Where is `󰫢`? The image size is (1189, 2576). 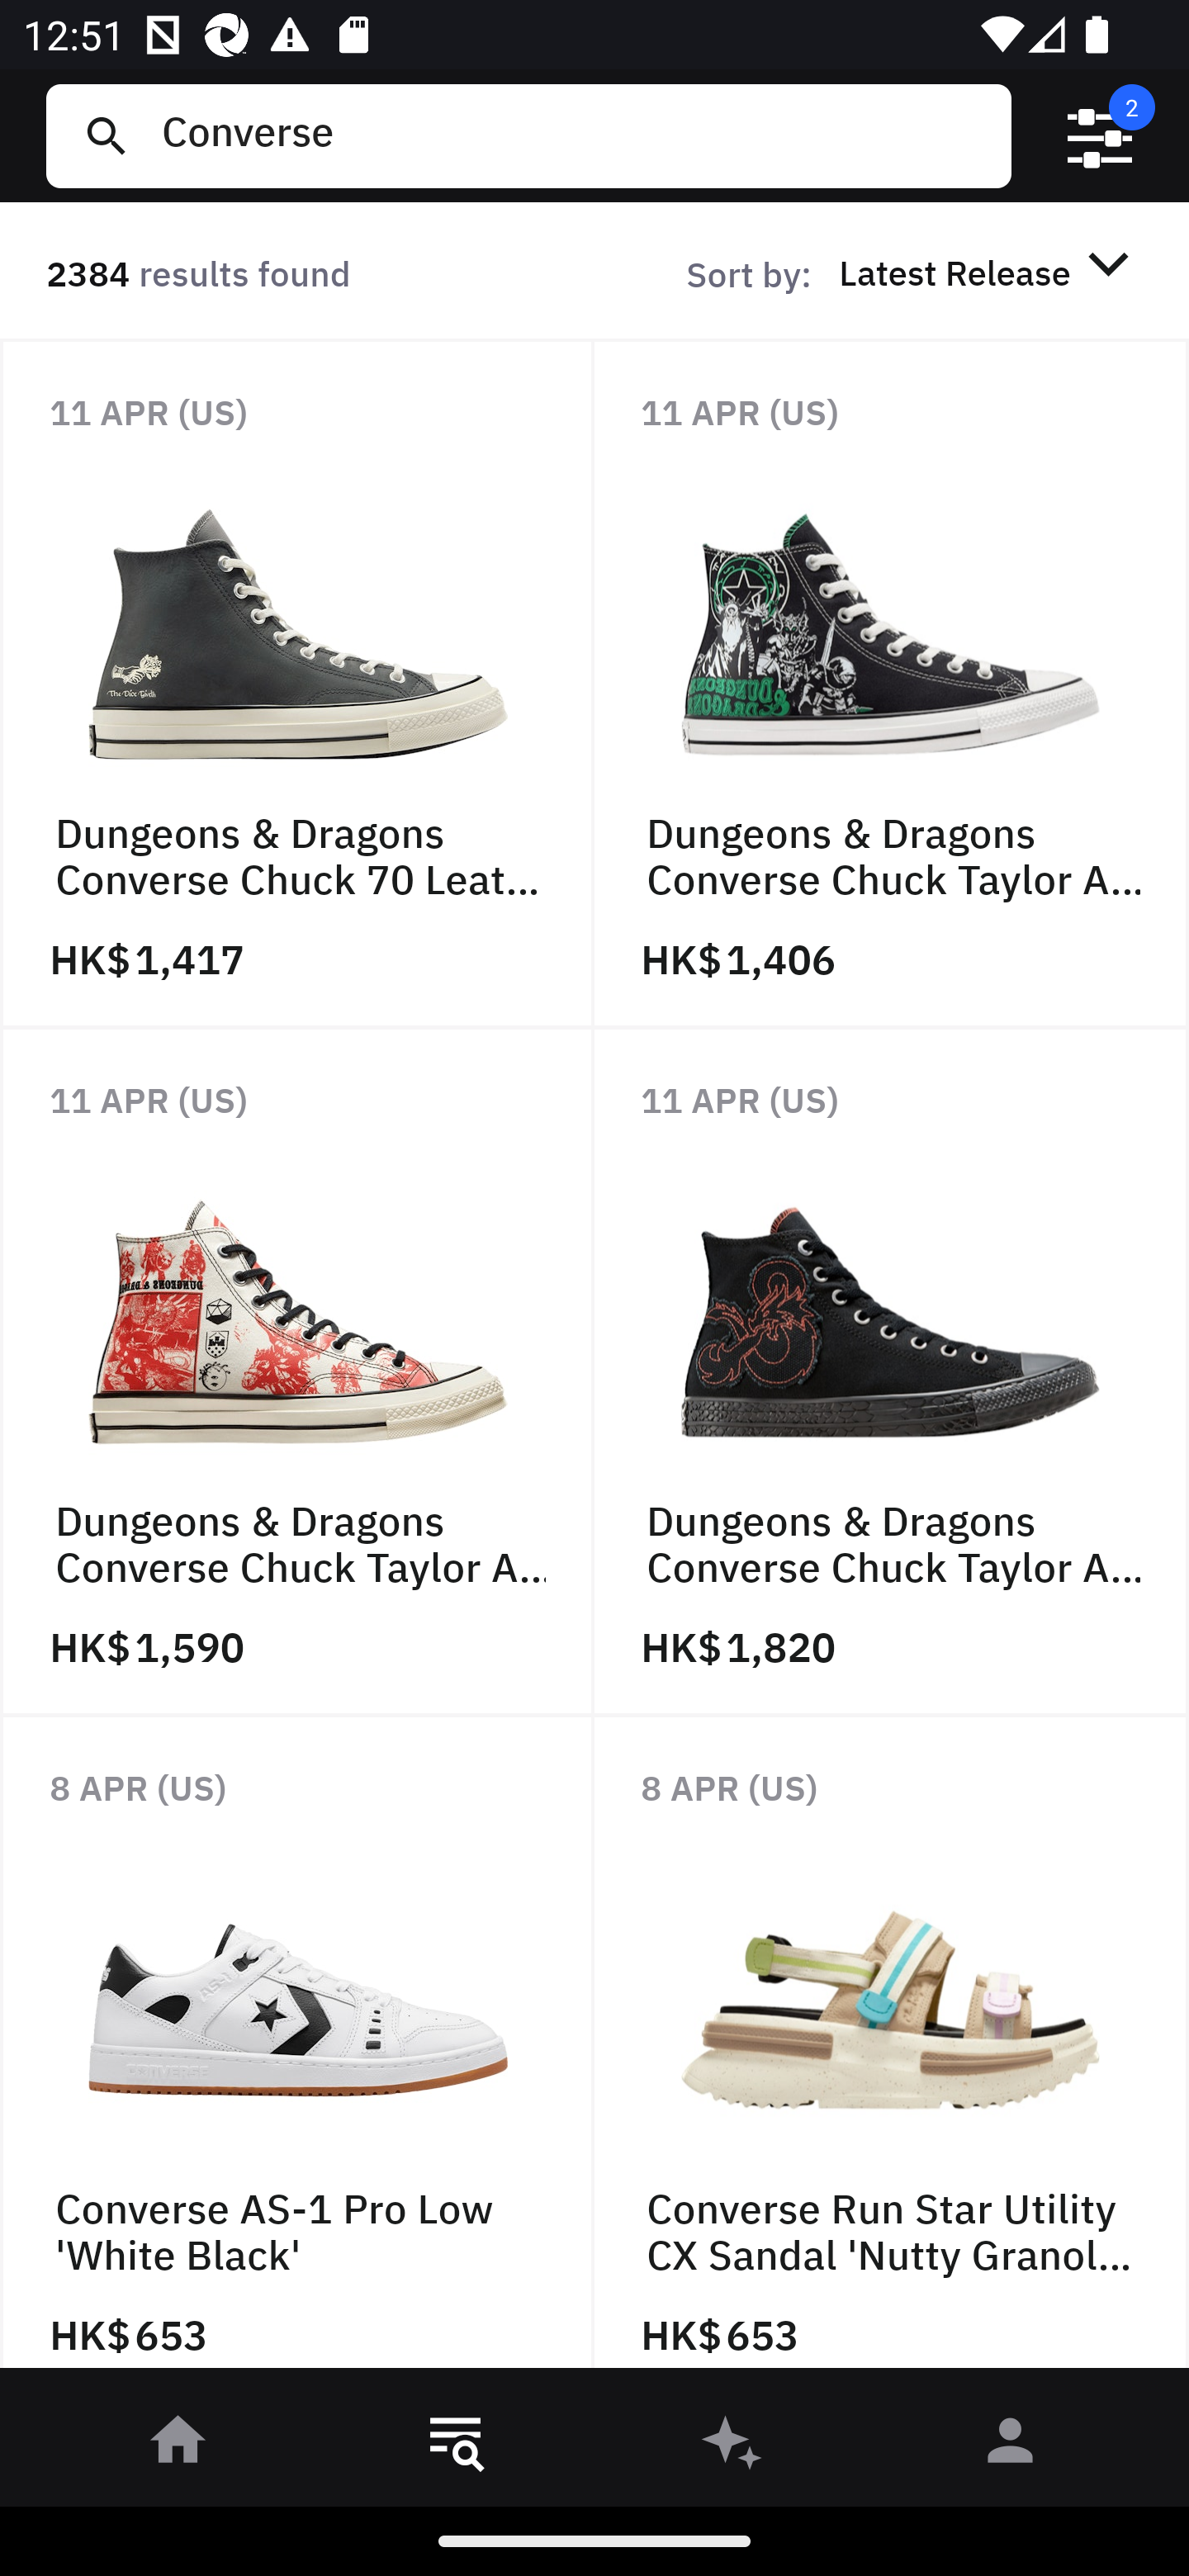 󰫢 is located at coordinates (733, 2446).